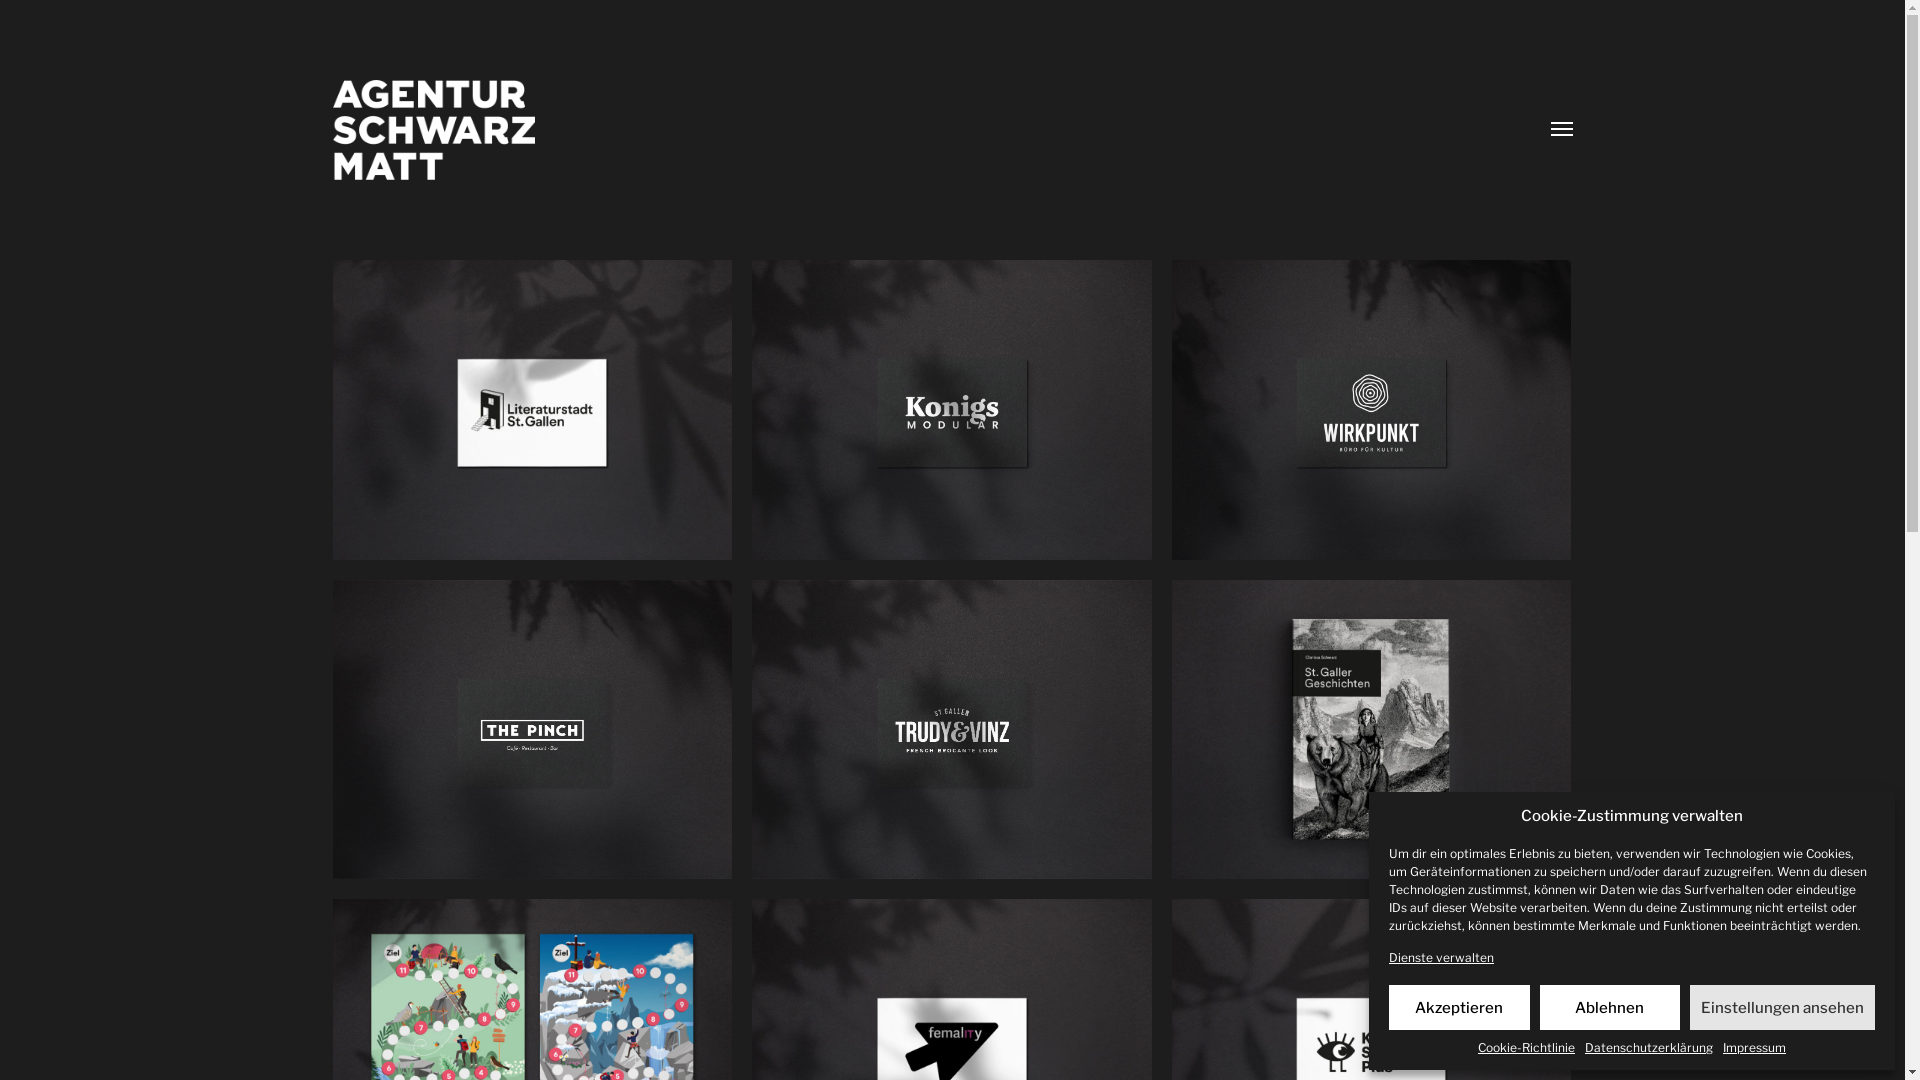 This screenshot has height=1080, width=1920. I want to click on Akzeptieren, so click(1460, 1008).